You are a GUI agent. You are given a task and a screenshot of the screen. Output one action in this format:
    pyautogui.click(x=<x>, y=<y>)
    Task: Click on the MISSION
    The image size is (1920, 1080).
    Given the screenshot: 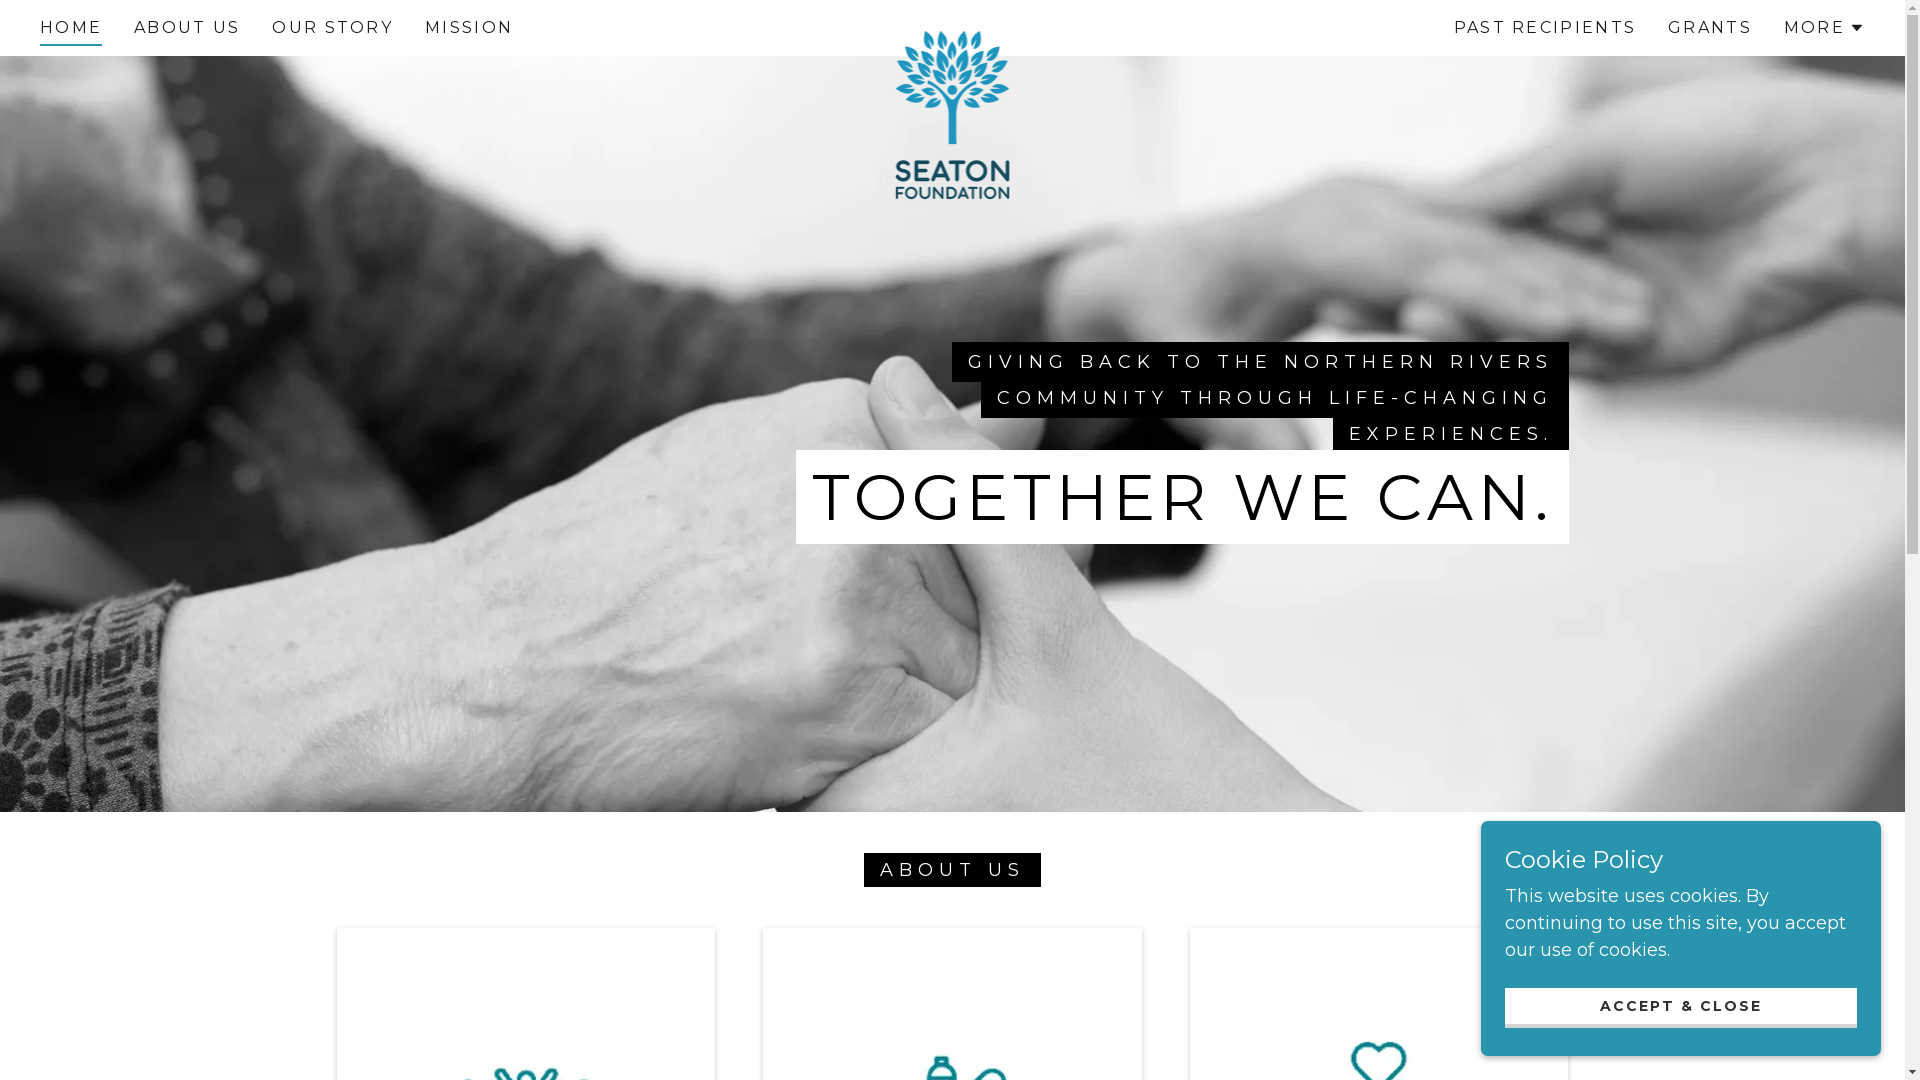 What is the action you would take?
    pyautogui.click(x=469, y=28)
    